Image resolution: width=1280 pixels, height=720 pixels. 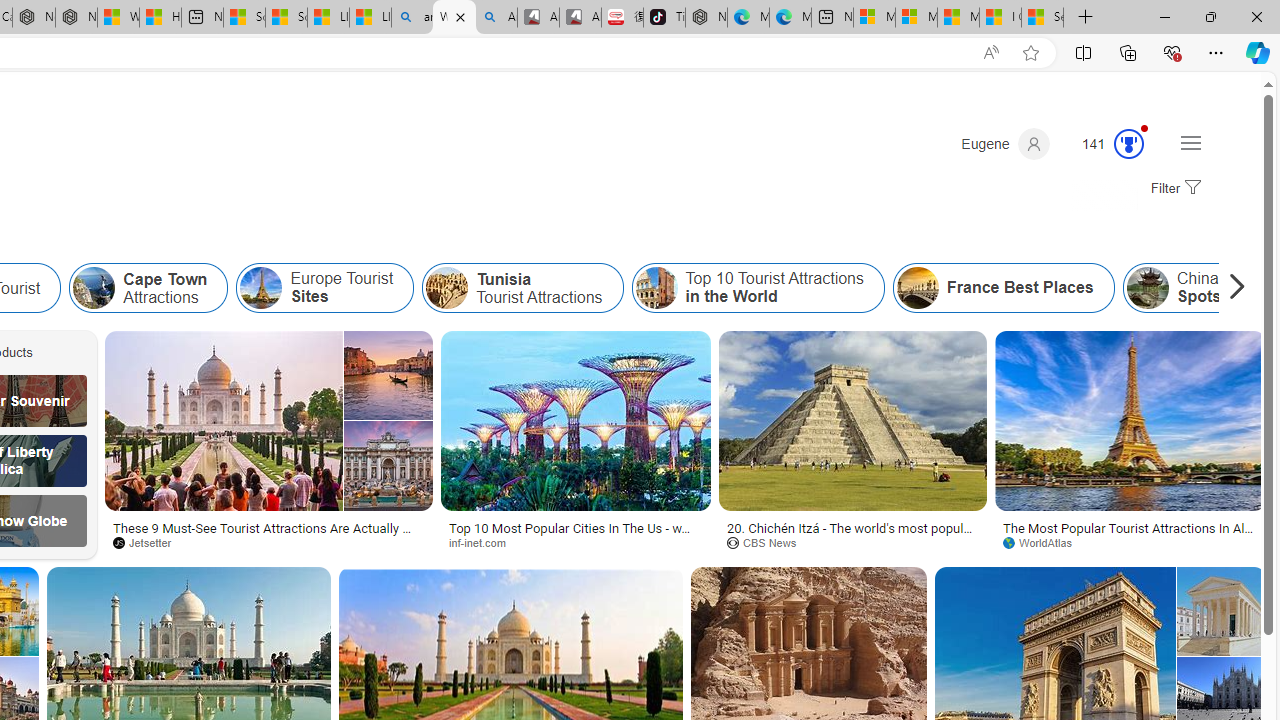 What do you see at coordinates (1232, 288) in the screenshot?
I see `Scroll right` at bounding box center [1232, 288].